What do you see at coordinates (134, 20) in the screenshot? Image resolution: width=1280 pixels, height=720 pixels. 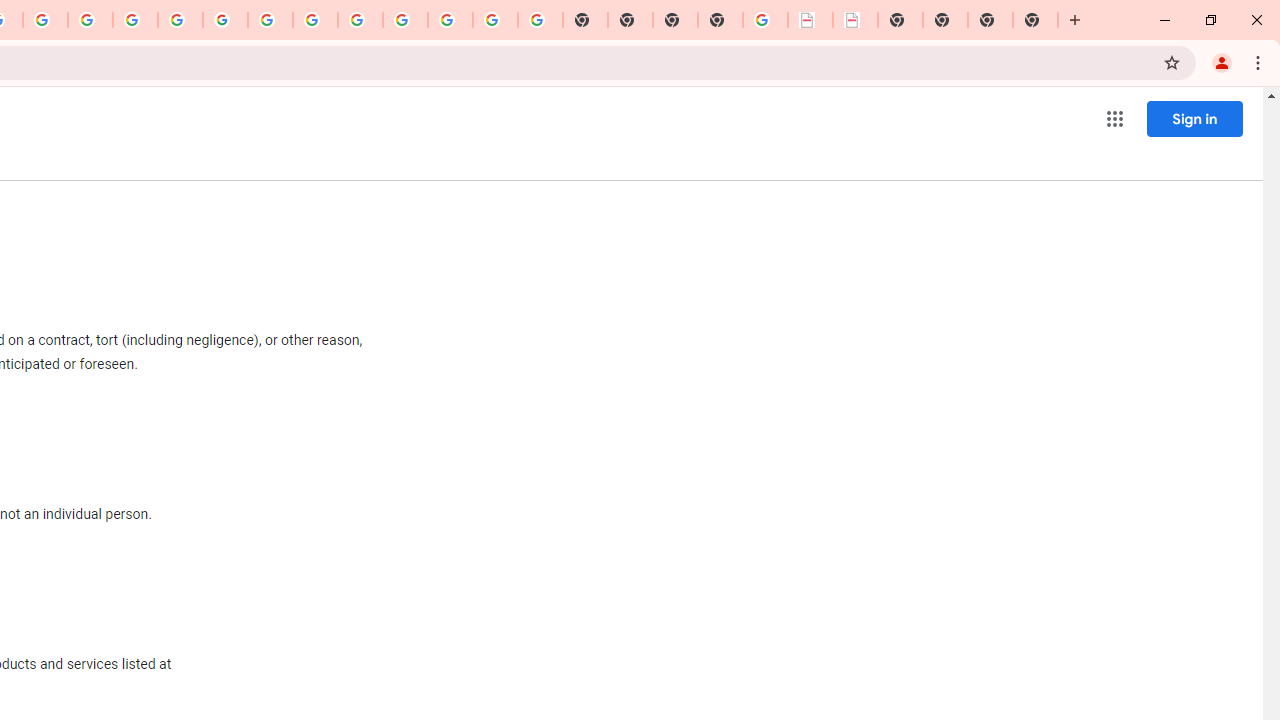 I see `Privacy Help Center - Policies Help` at bounding box center [134, 20].